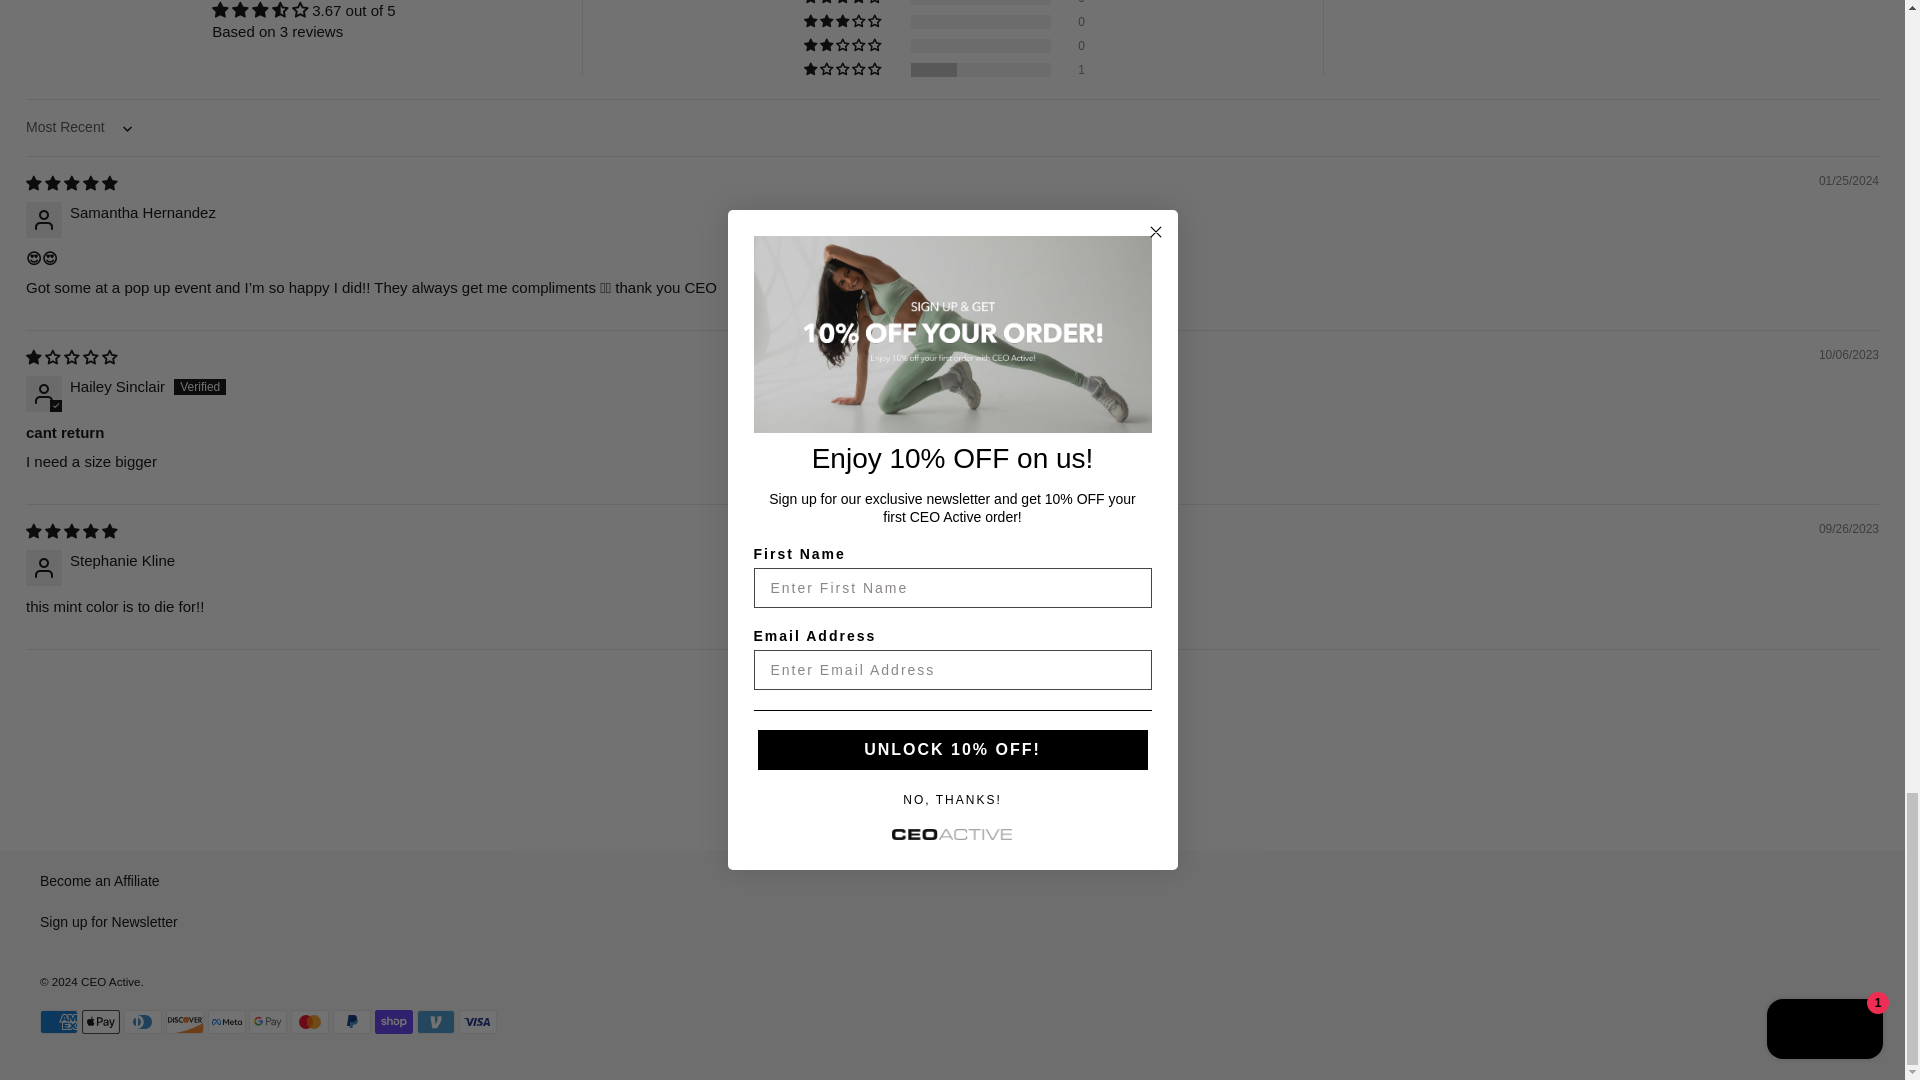 This screenshot has width=1920, height=1080. I want to click on CEO Active, so click(110, 982).